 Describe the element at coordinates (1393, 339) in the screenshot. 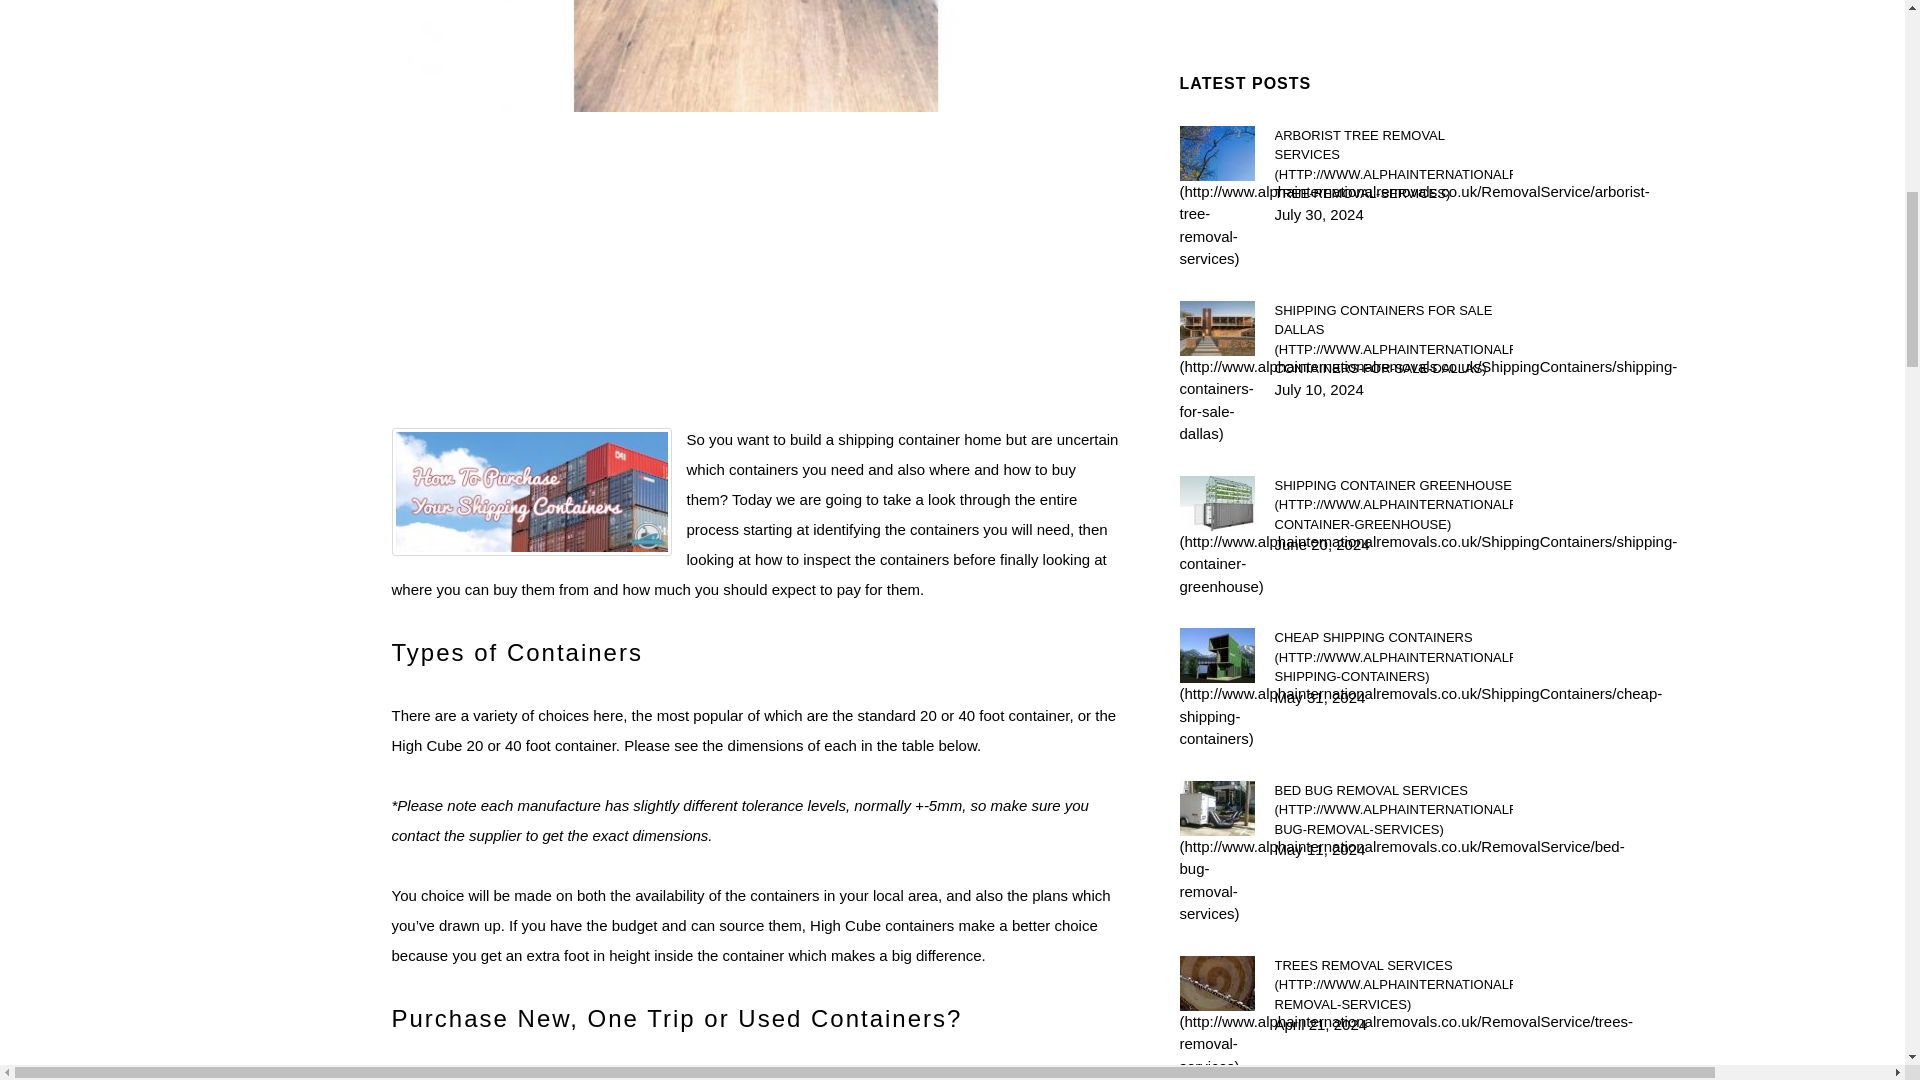

I see `SHIPPING CONTAINERS FOR SALE DALLAS` at that location.